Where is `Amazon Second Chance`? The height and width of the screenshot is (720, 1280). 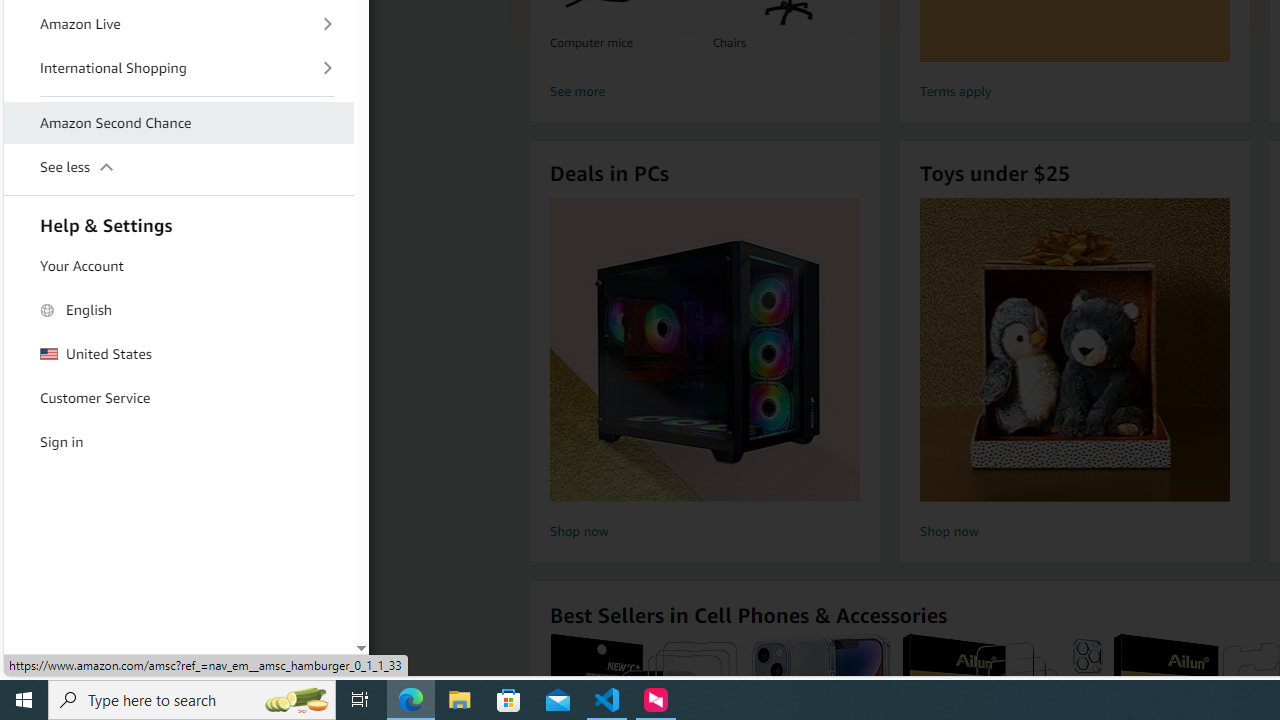
Amazon Second Chance is located at coordinates (178, 123).